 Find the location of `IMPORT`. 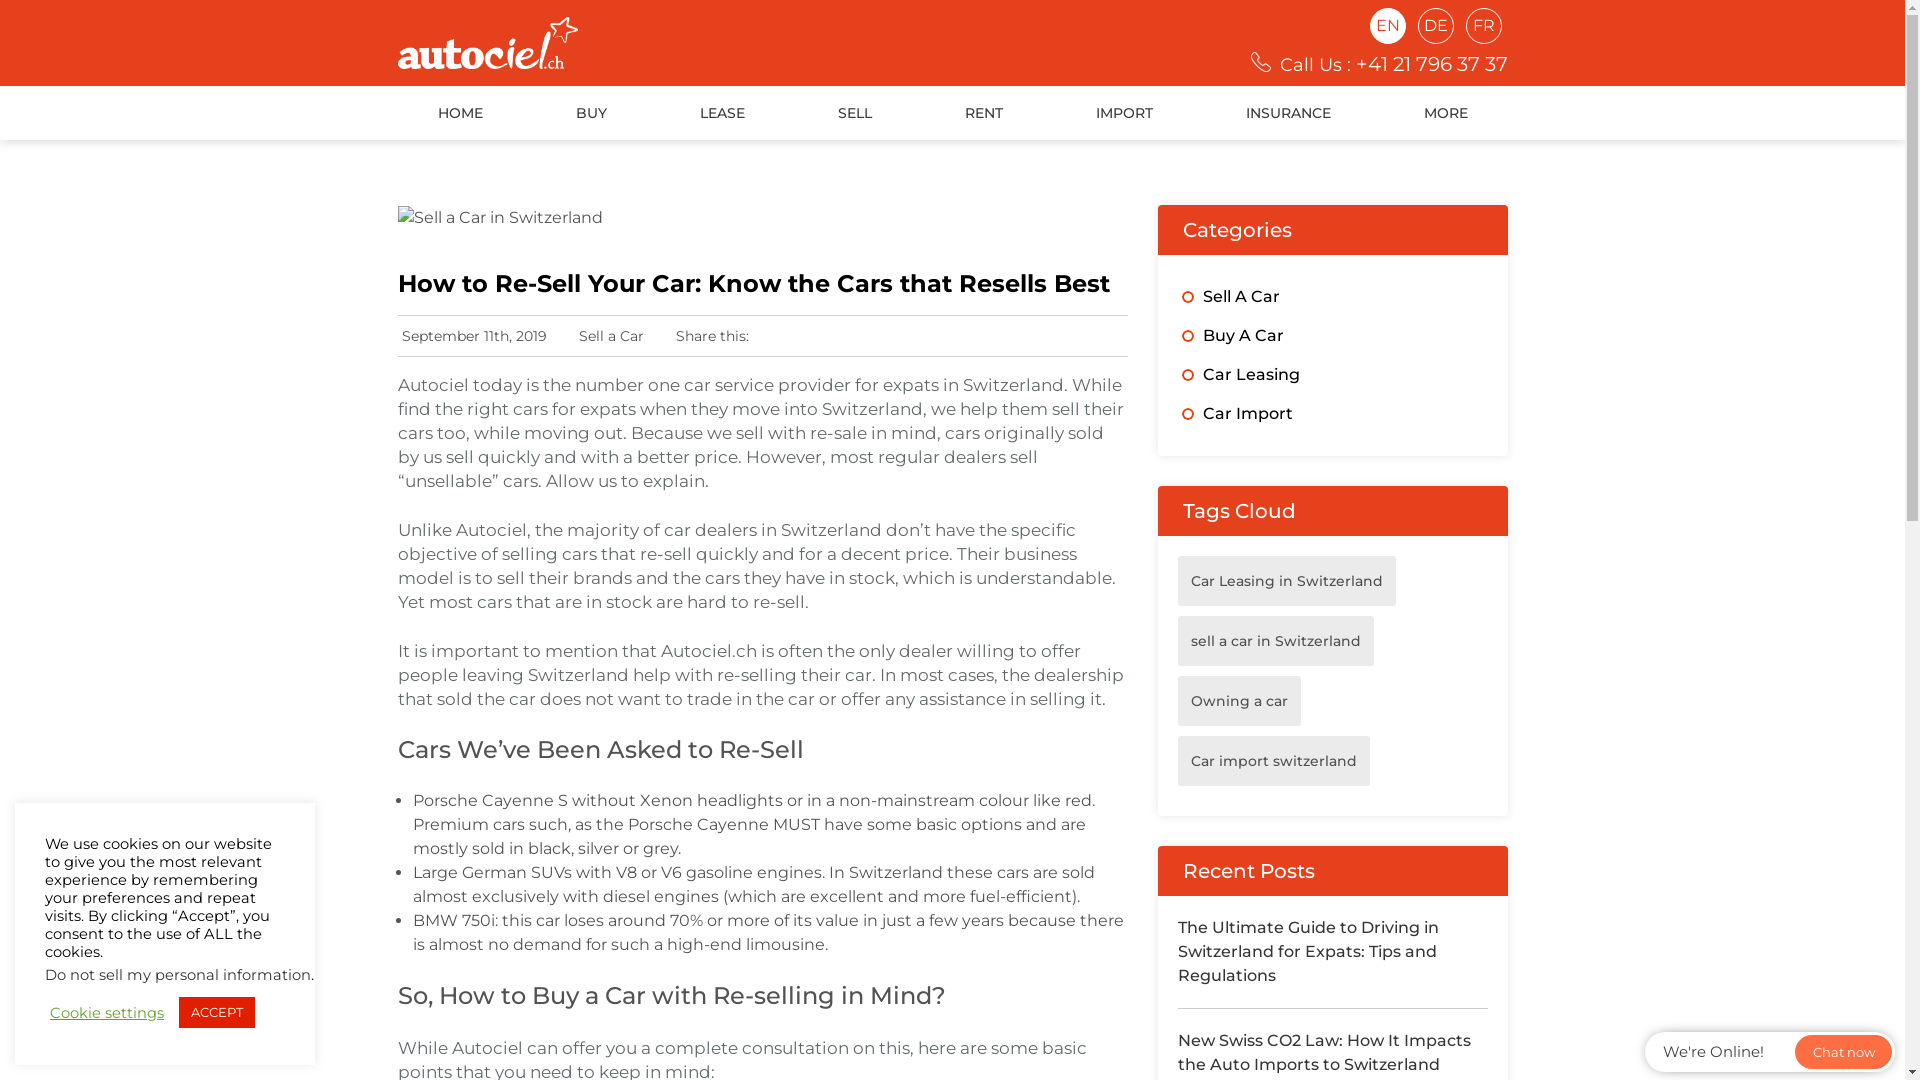

IMPORT is located at coordinates (1124, 113).